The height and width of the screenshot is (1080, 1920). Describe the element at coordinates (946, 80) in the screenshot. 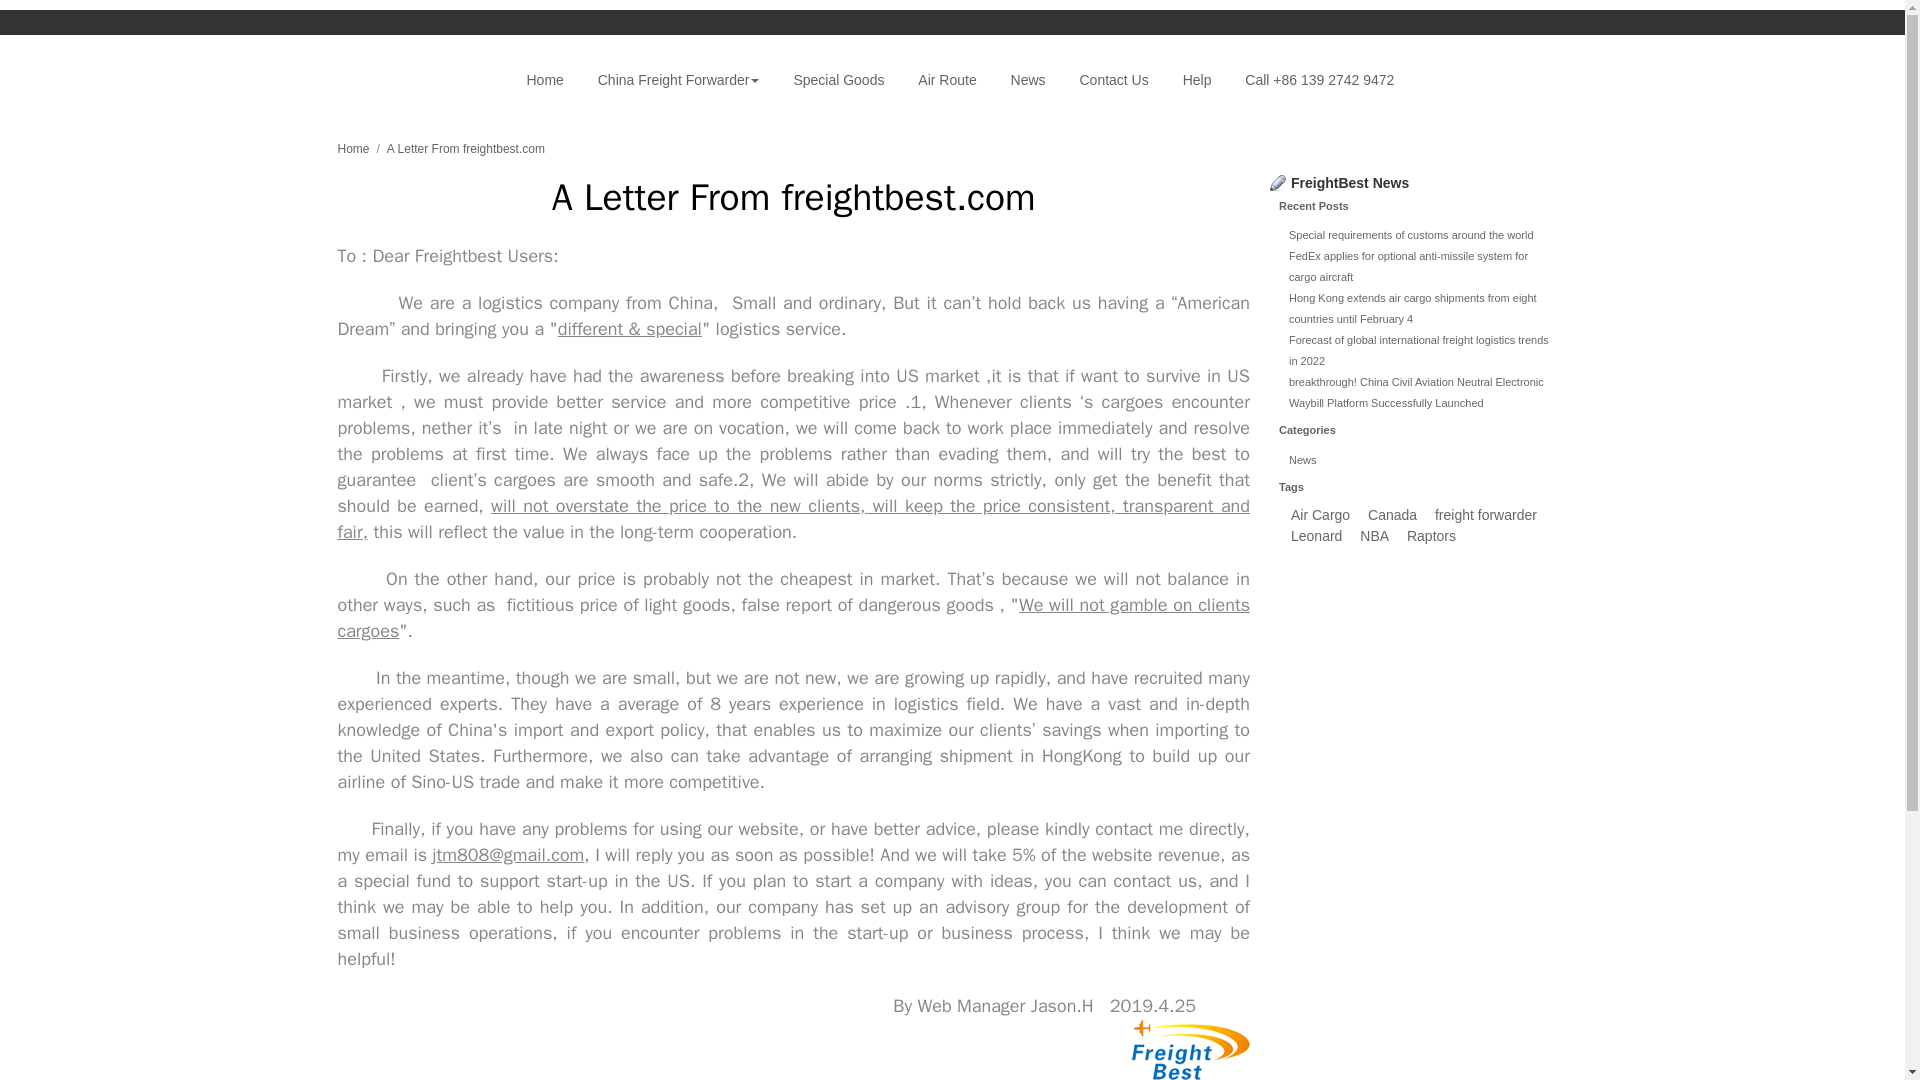

I see `Air Route` at that location.